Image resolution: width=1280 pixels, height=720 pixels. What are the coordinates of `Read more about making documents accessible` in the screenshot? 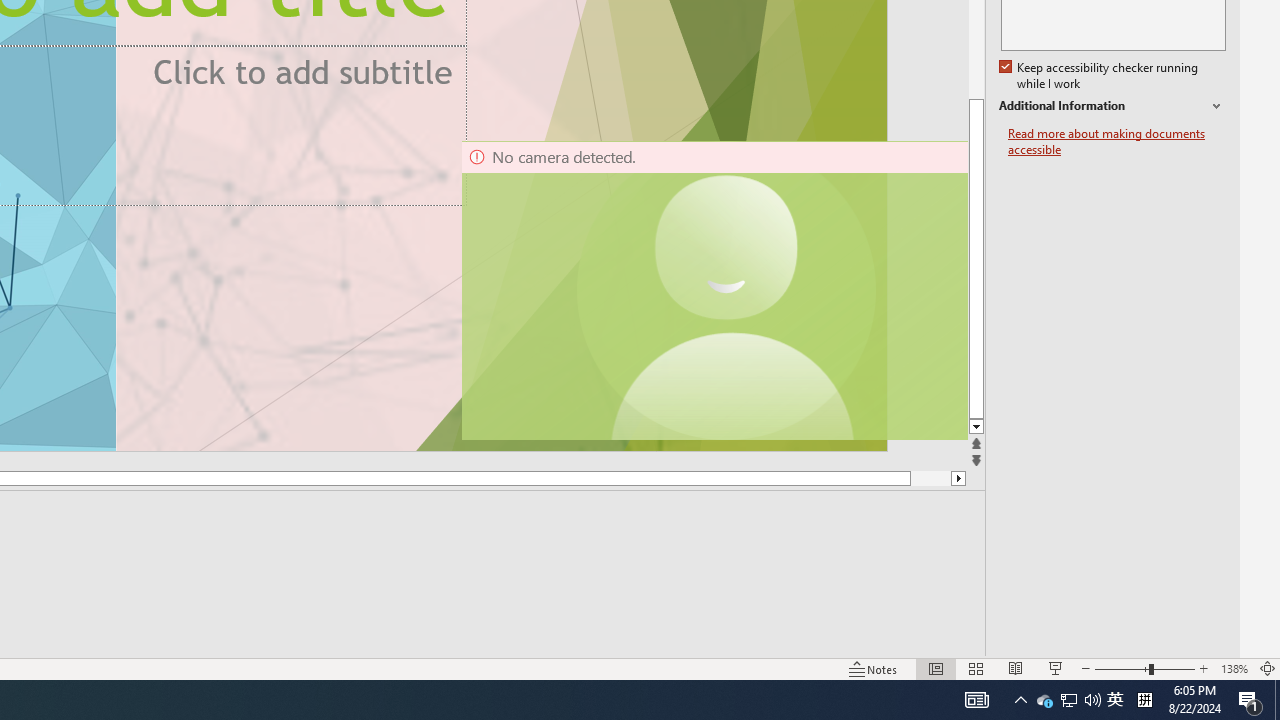 It's located at (1117, 142).